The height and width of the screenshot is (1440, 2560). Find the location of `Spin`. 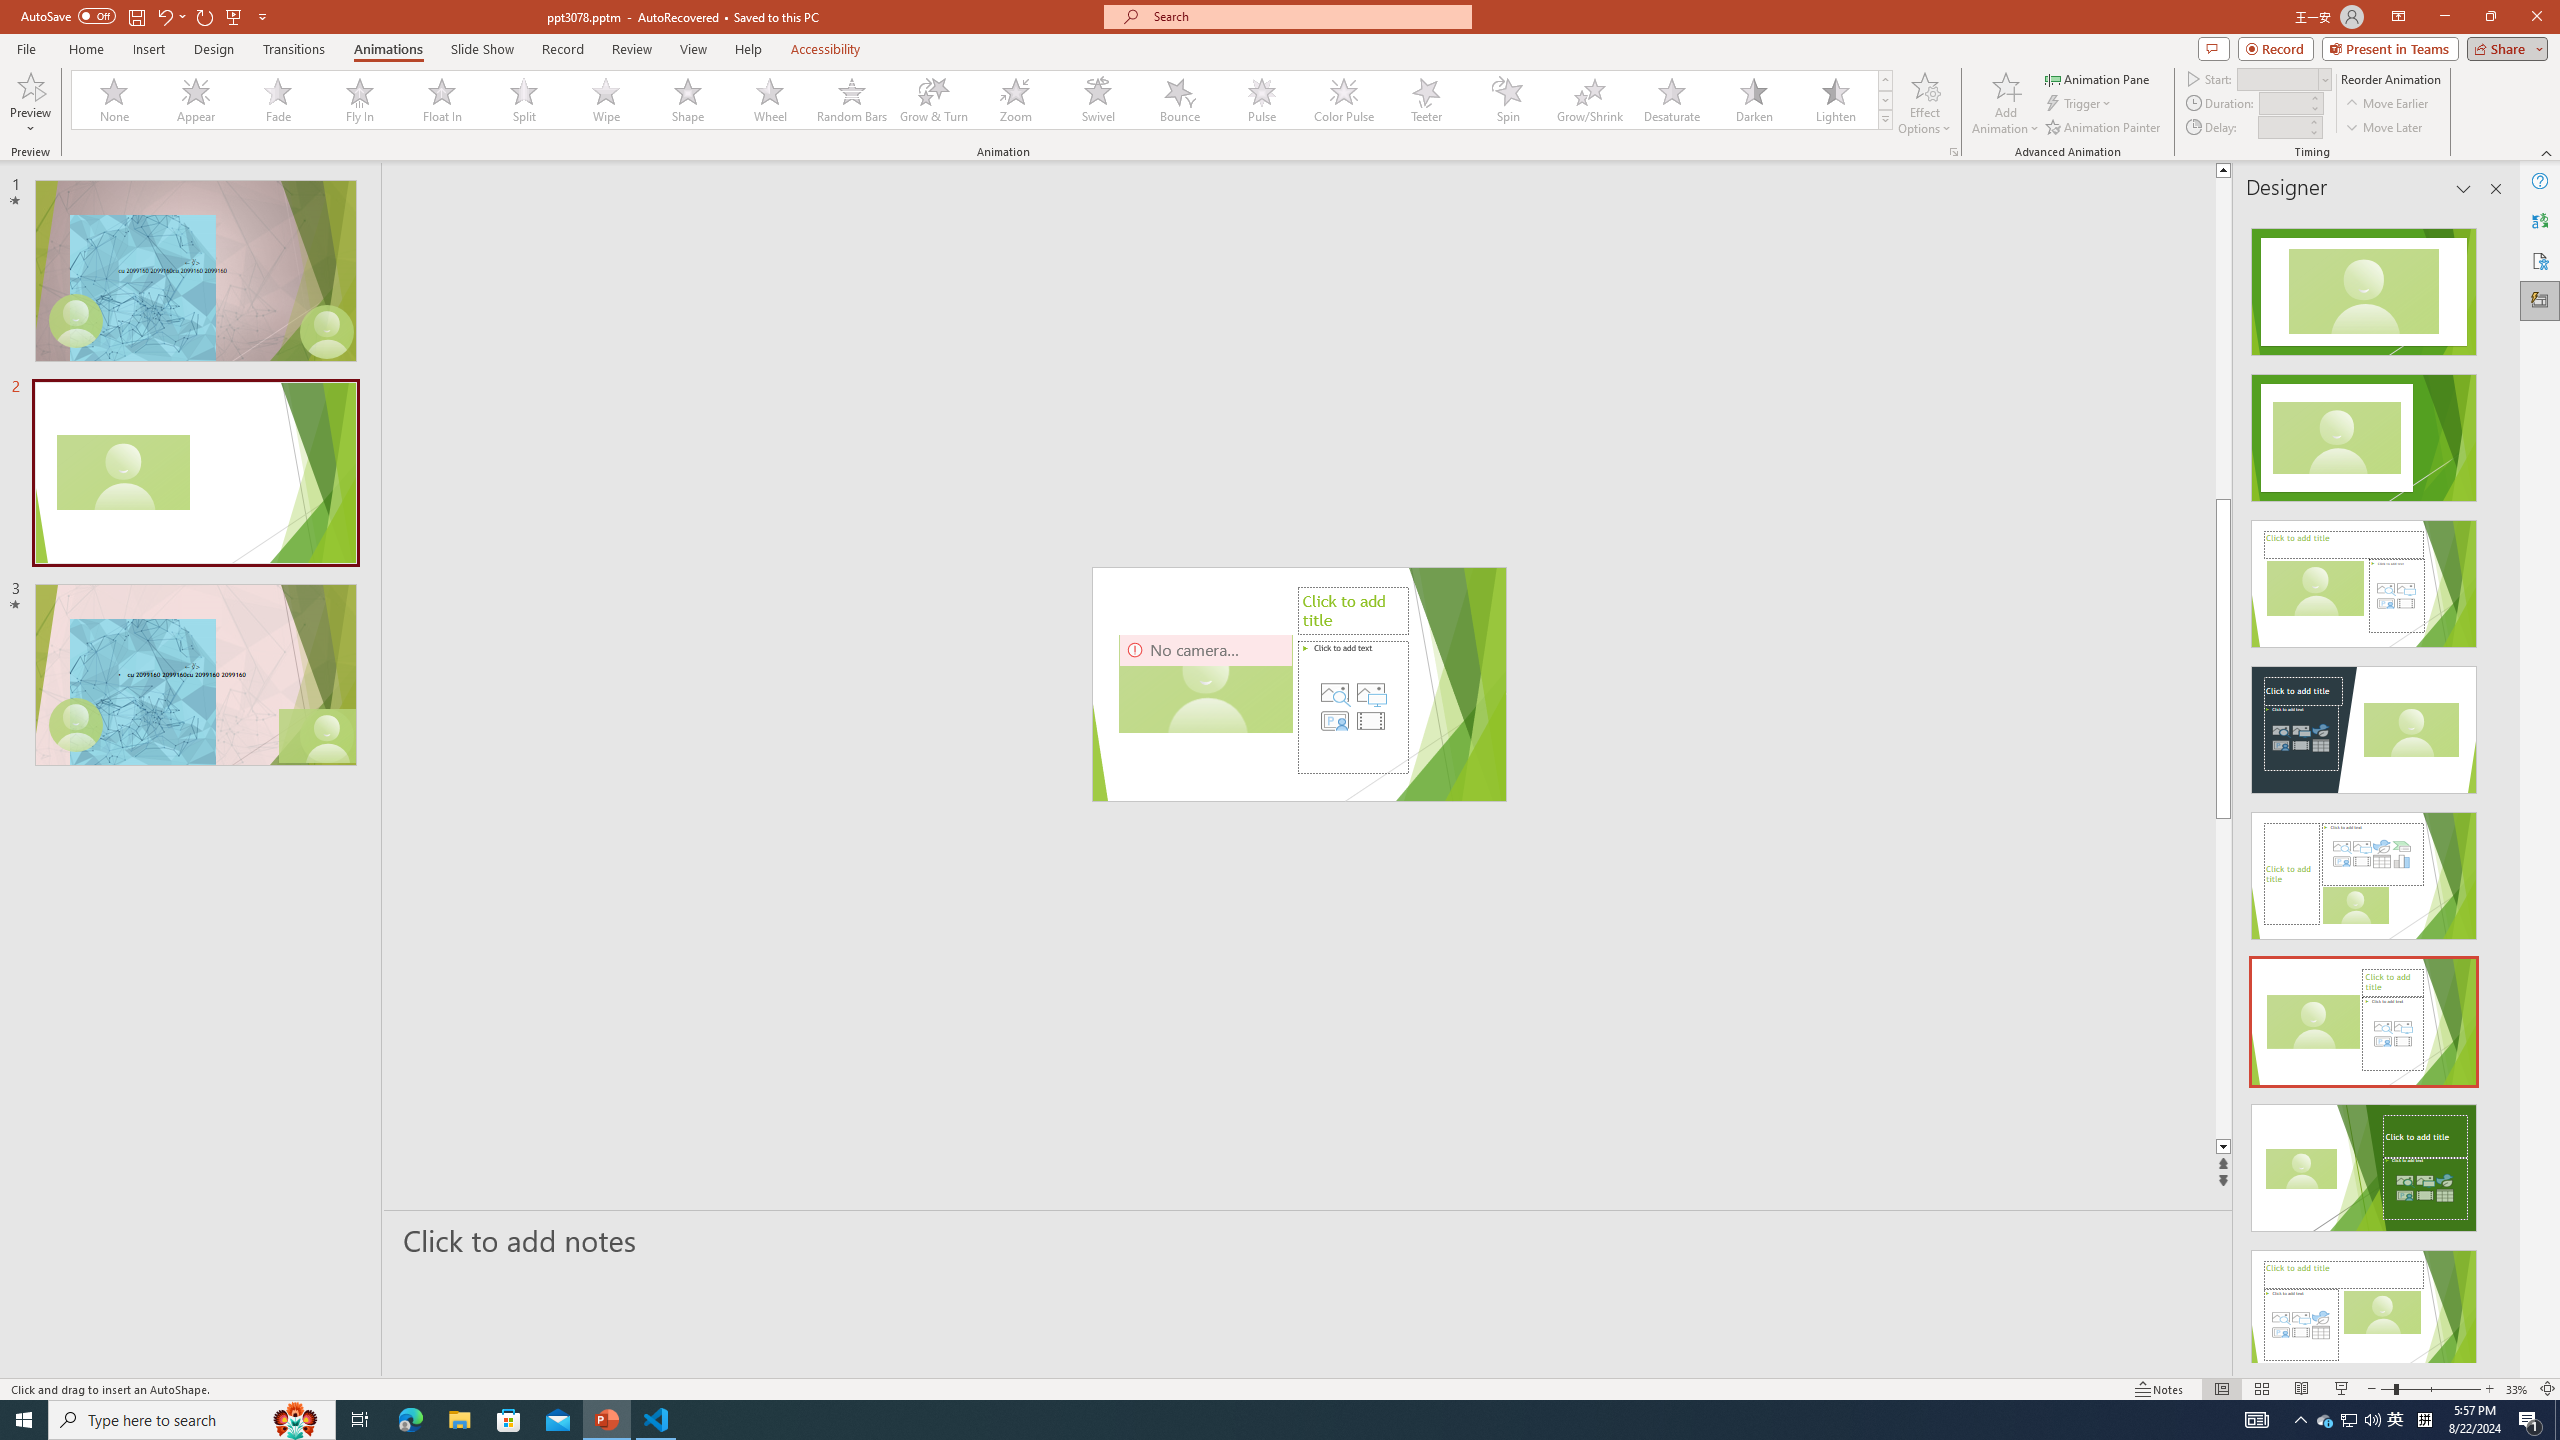

Spin is located at coordinates (1507, 100).